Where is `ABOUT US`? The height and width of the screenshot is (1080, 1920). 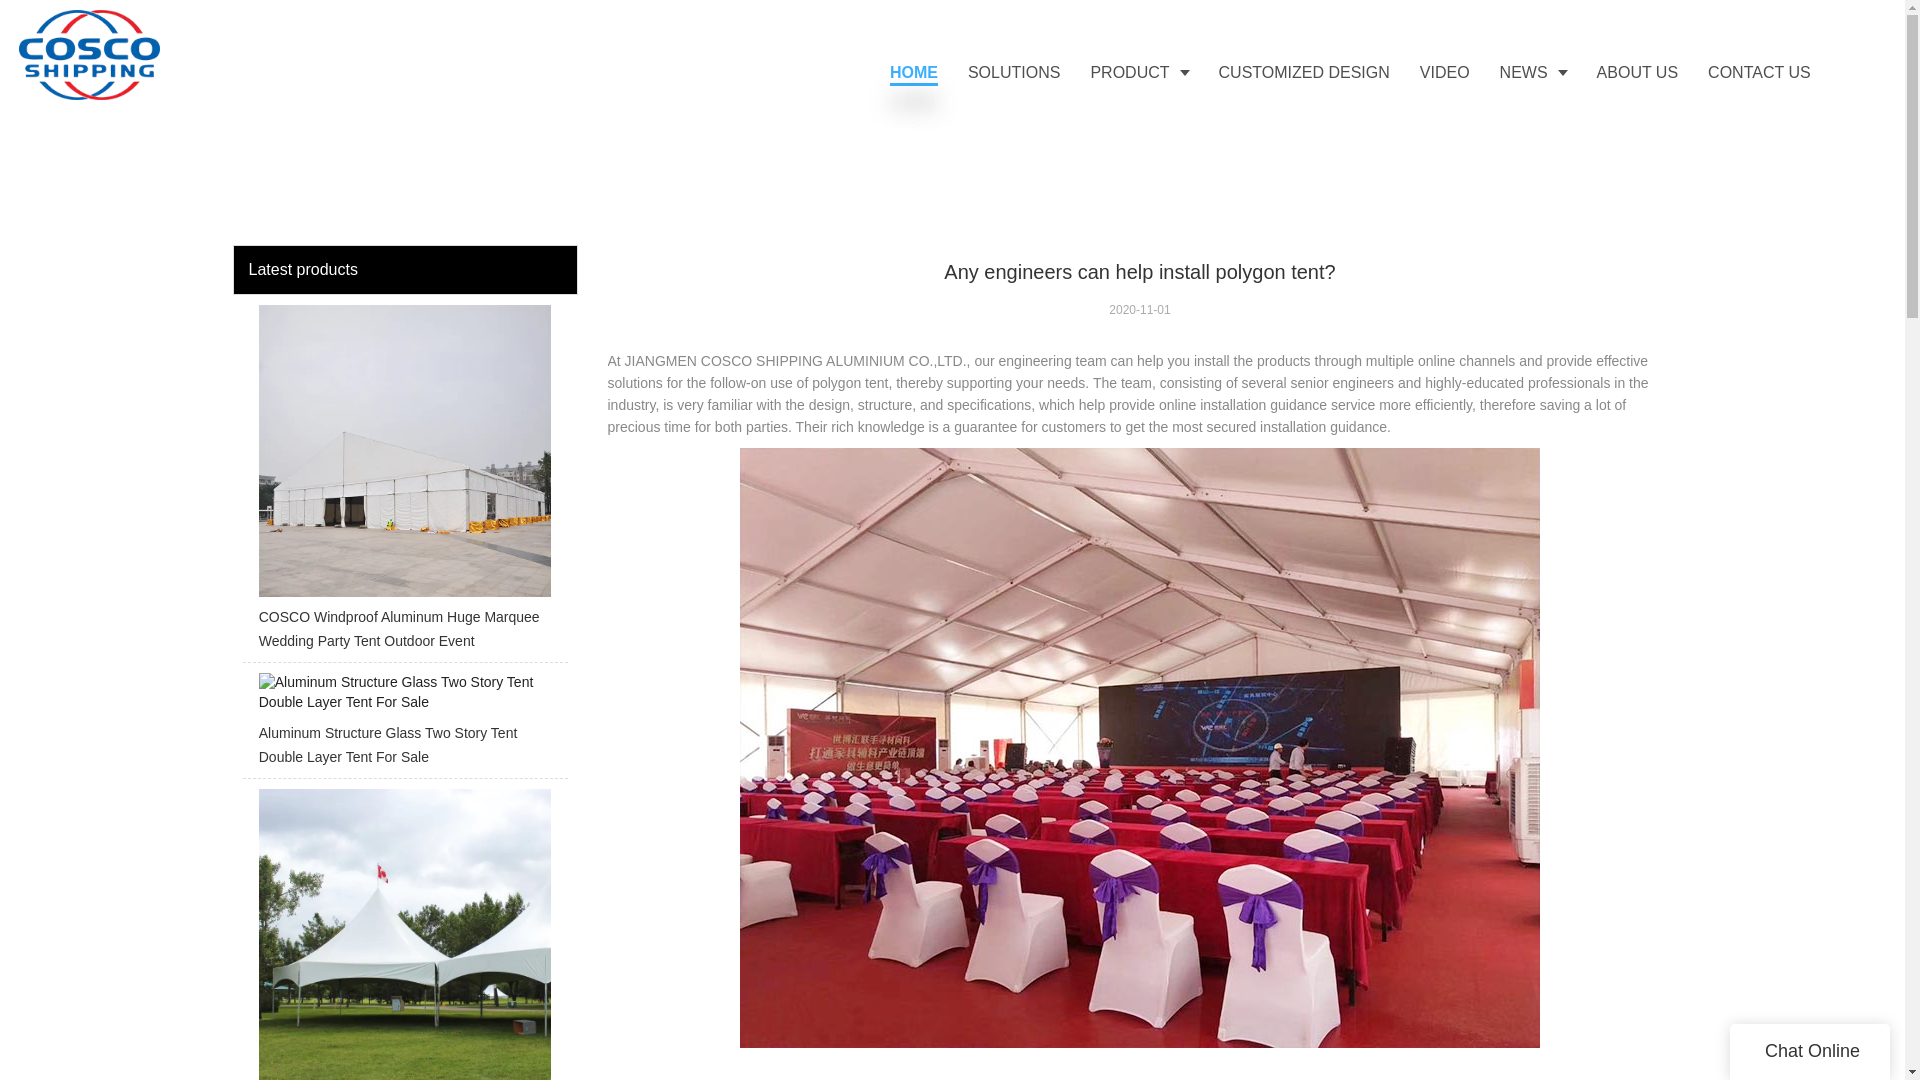 ABOUT US is located at coordinates (1638, 72).